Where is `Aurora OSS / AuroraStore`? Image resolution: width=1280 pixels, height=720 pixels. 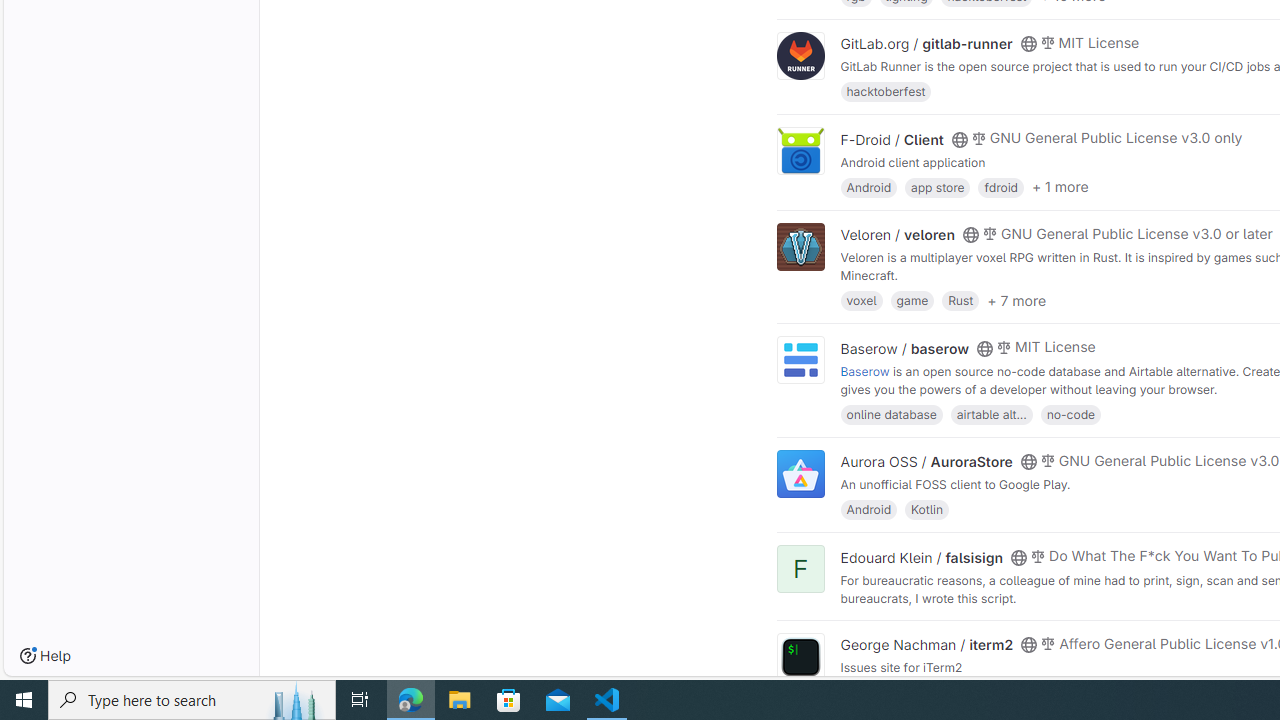 Aurora OSS / AuroraStore is located at coordinates (926, 461).